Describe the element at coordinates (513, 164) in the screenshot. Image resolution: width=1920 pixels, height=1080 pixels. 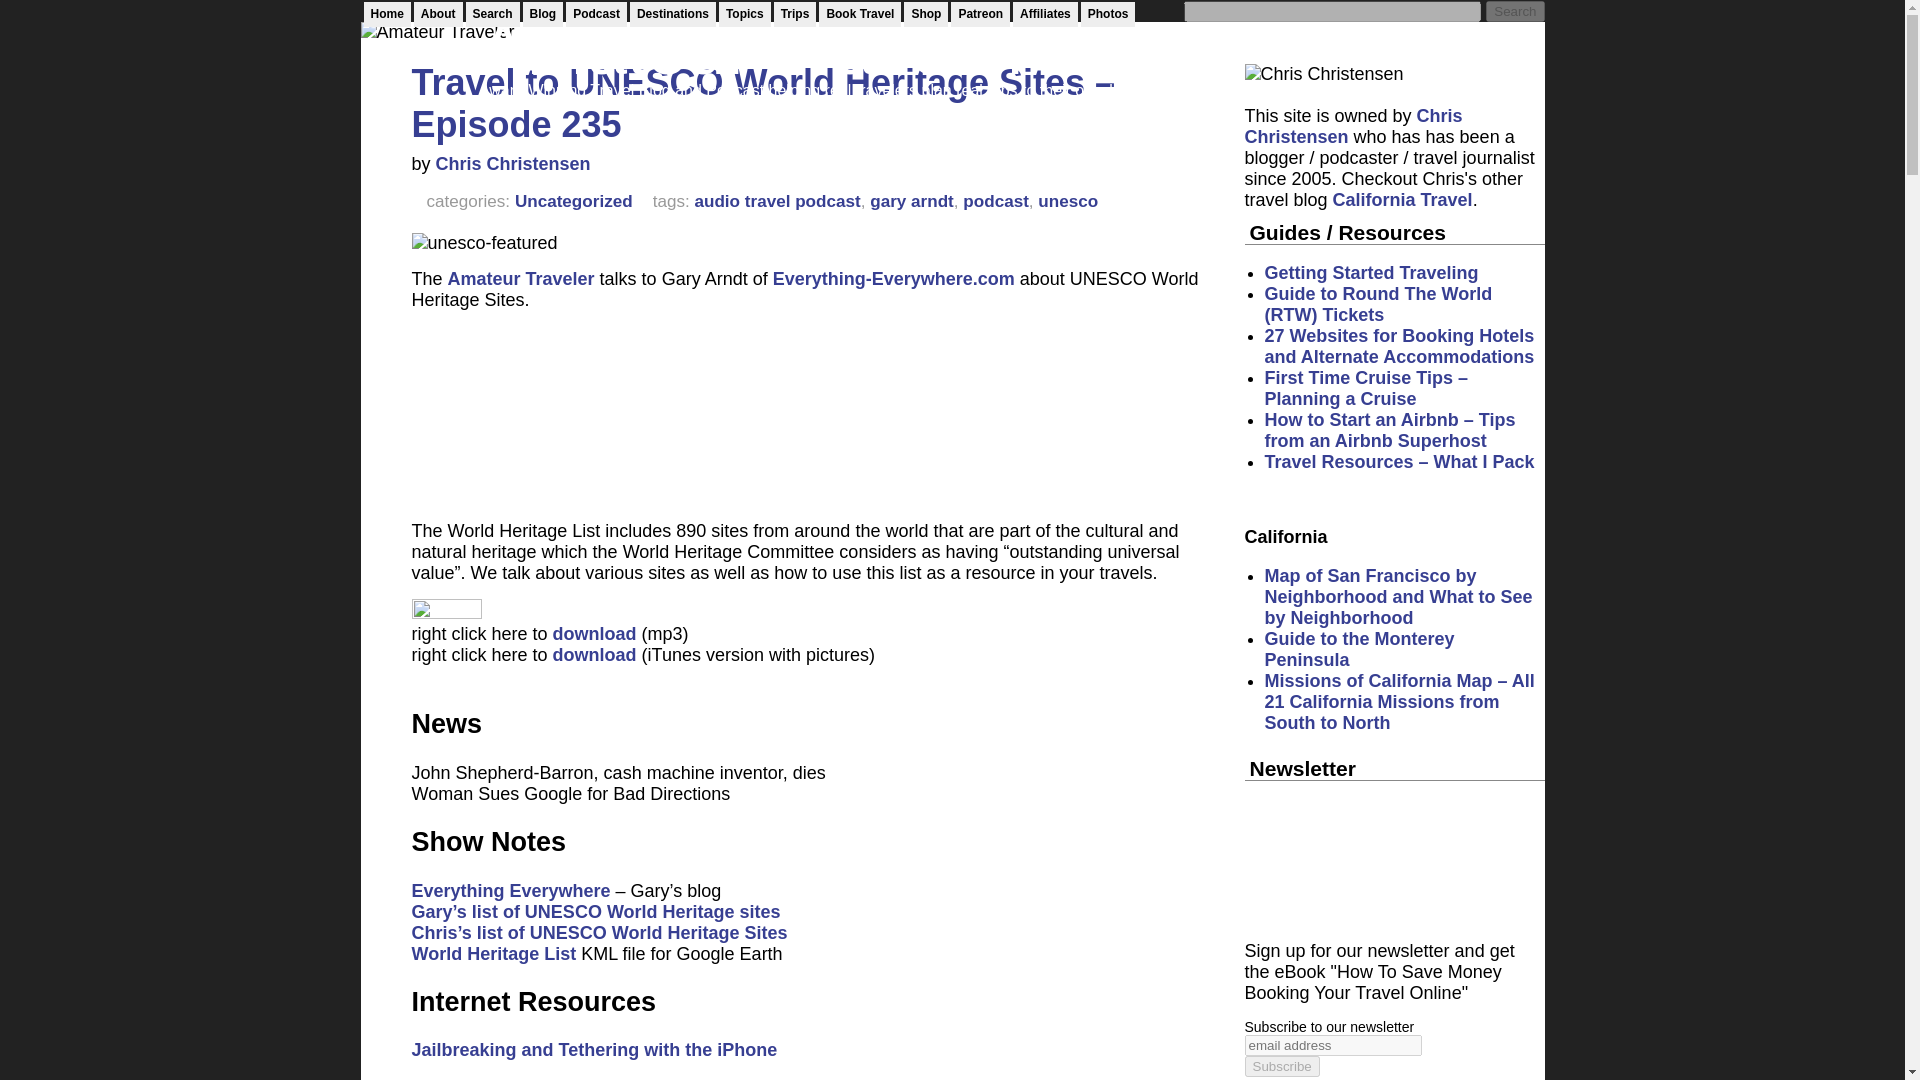
I see `Chris Christensen` at that location.